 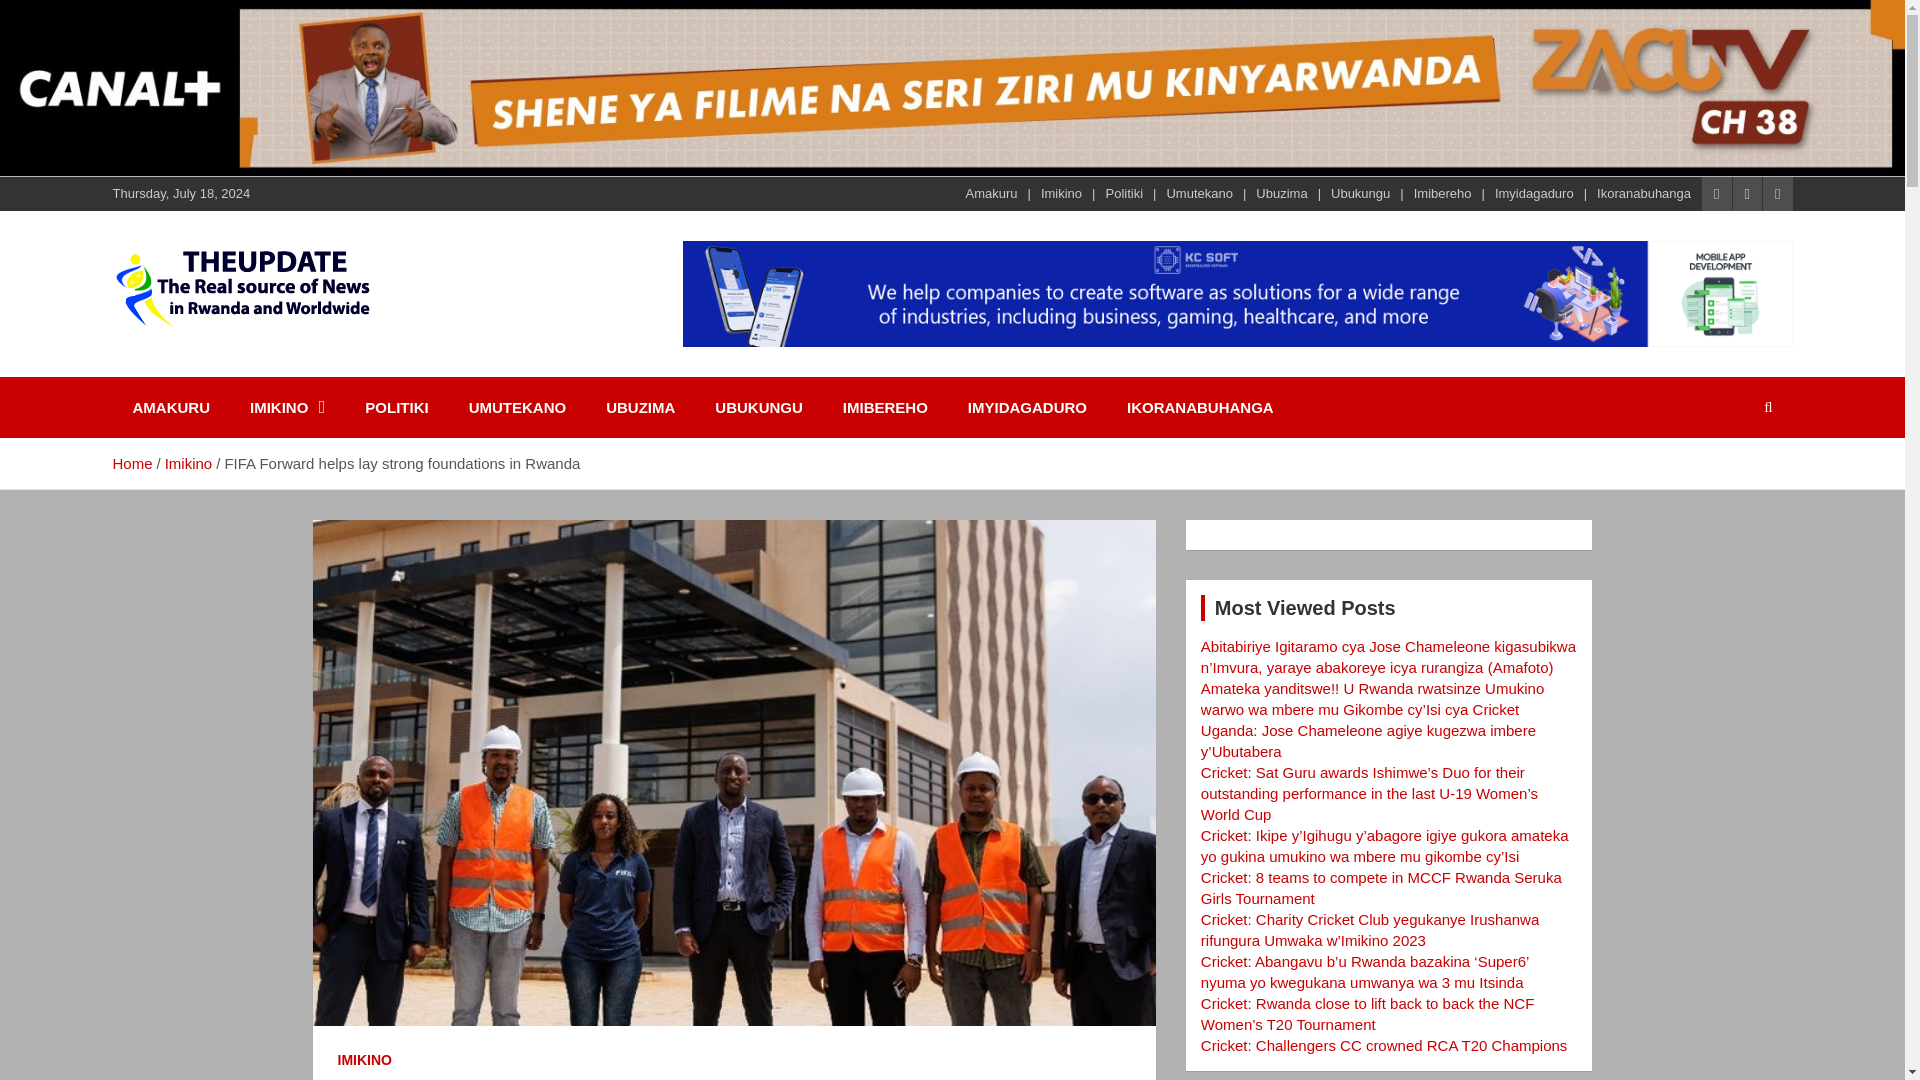 What do you see at coordinates (1281, 194) in the screenshot?
I see `Ubuzima` at bounding box center [1281, 194].